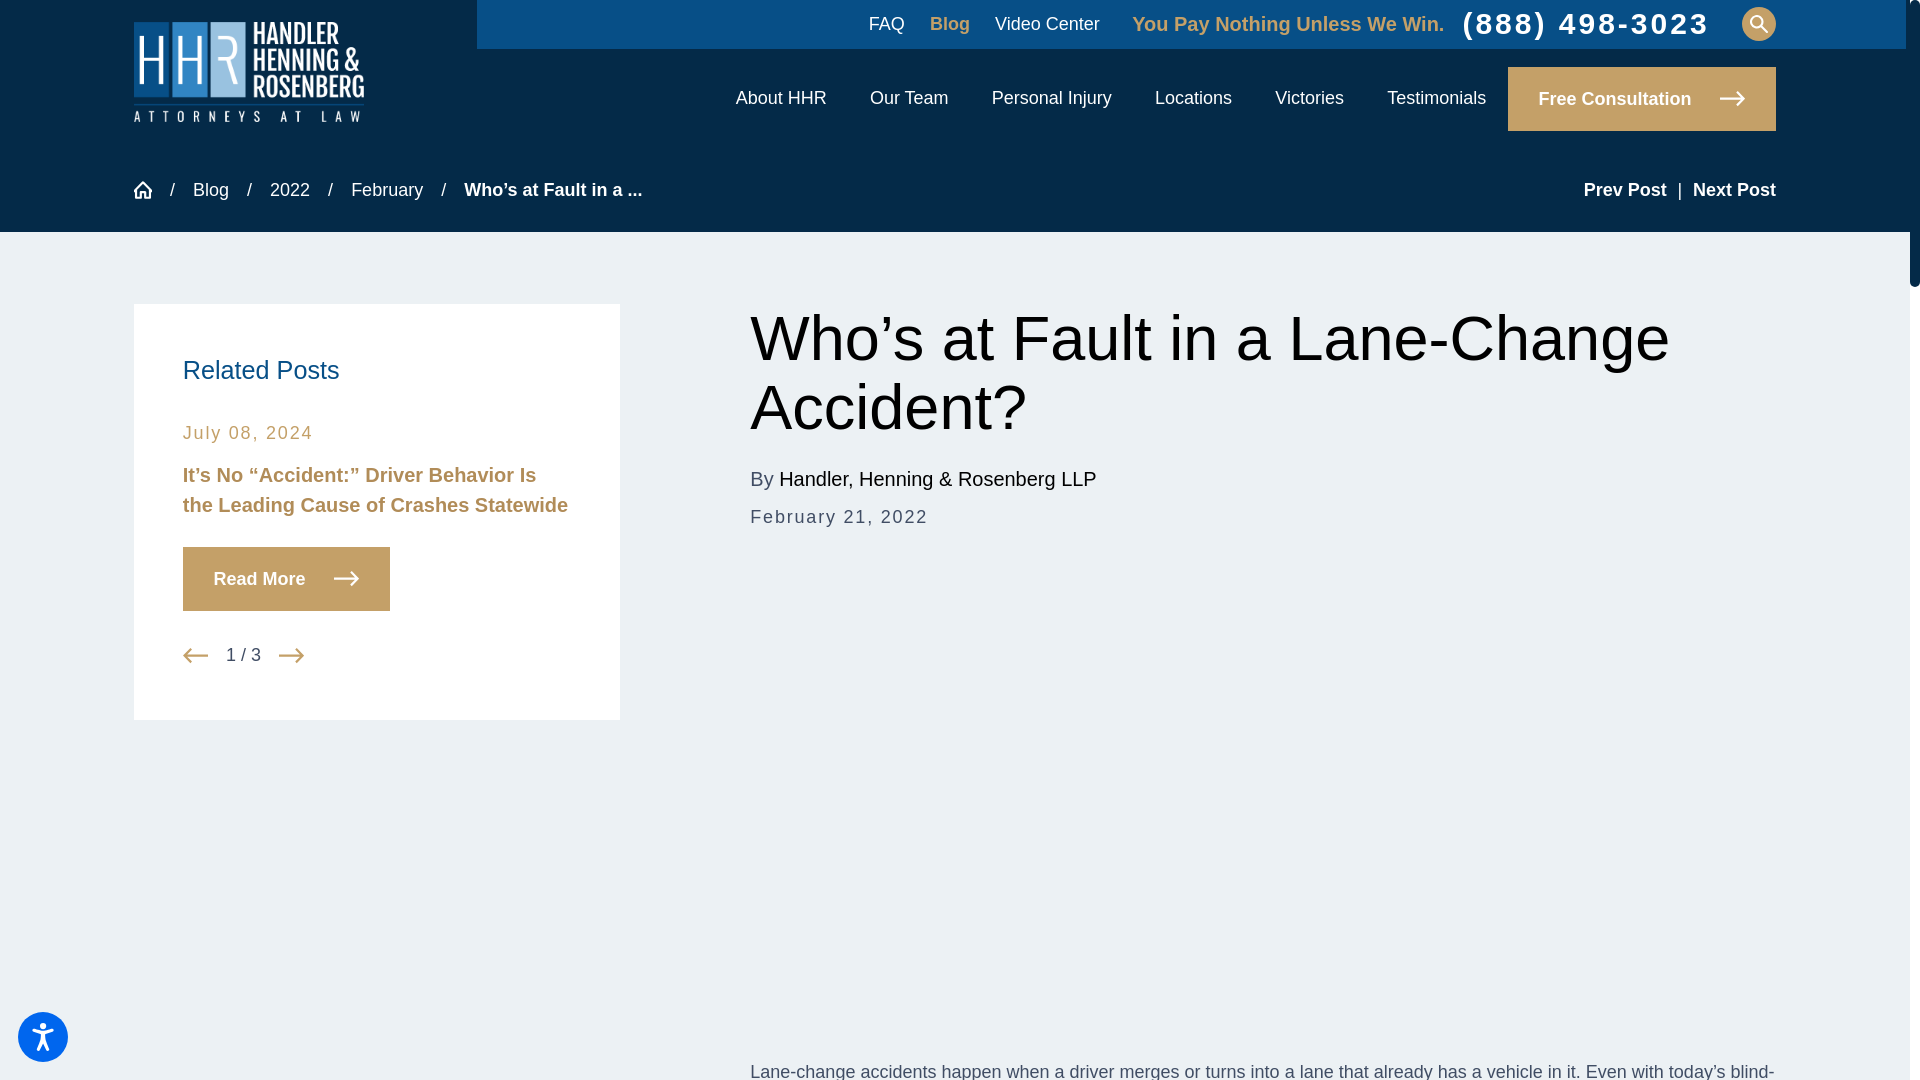 Image resolution: width=1920 pixels, height=1080 pixels. What do you see at coordinates (290, 655) in the screenshot?
I see `View next item` at bounding box center [290, 655].